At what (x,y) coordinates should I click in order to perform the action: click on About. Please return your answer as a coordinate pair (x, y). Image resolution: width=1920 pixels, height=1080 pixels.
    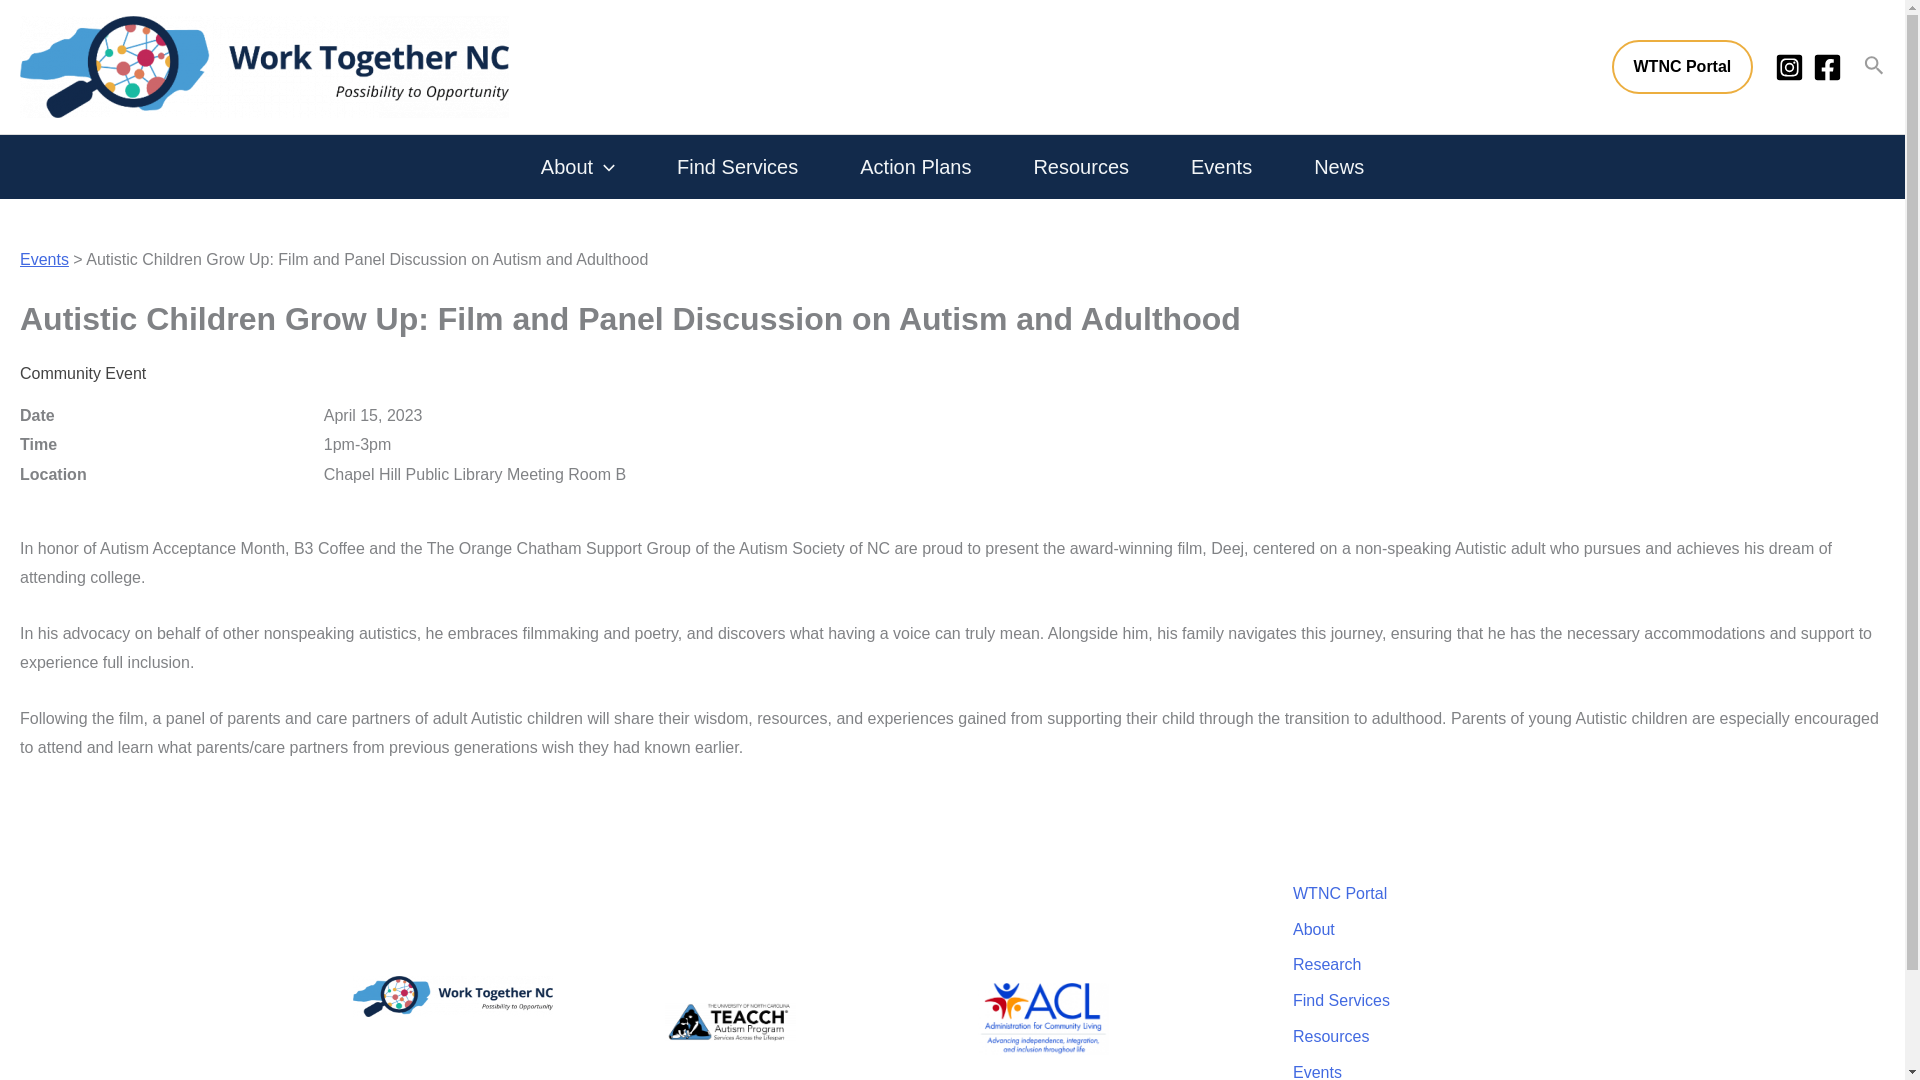
    Looking at the image, I should click on (578, 166).